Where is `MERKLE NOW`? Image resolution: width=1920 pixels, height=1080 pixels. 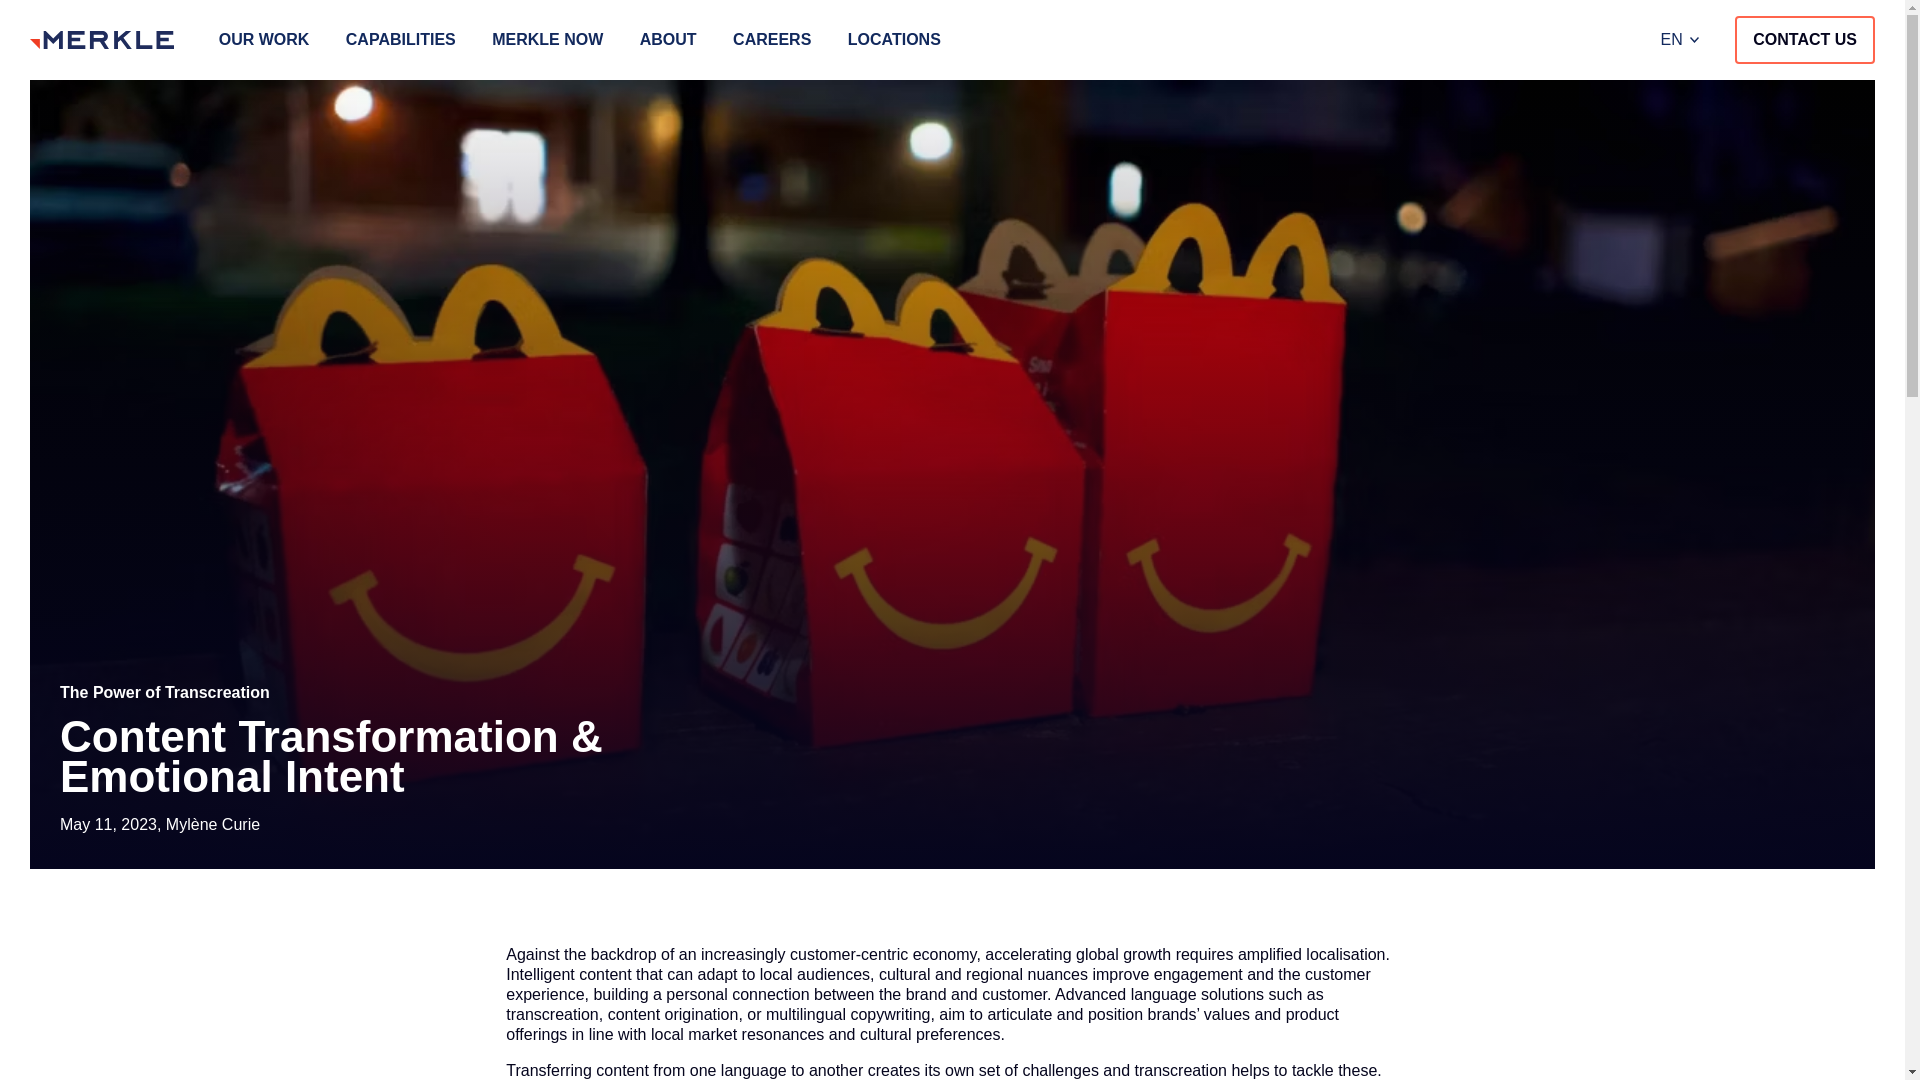 MERKLE NOW is located at coordinates (546, 40).